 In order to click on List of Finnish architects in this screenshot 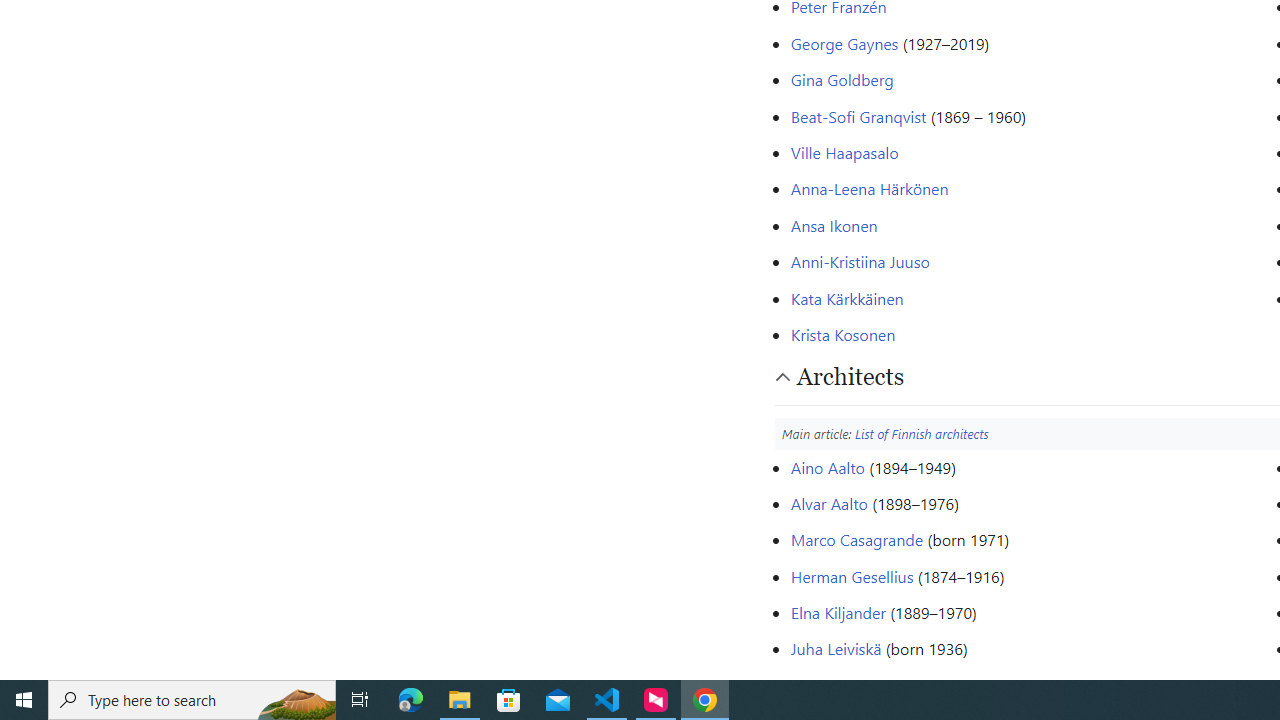, I will do `click(922, 433)`.